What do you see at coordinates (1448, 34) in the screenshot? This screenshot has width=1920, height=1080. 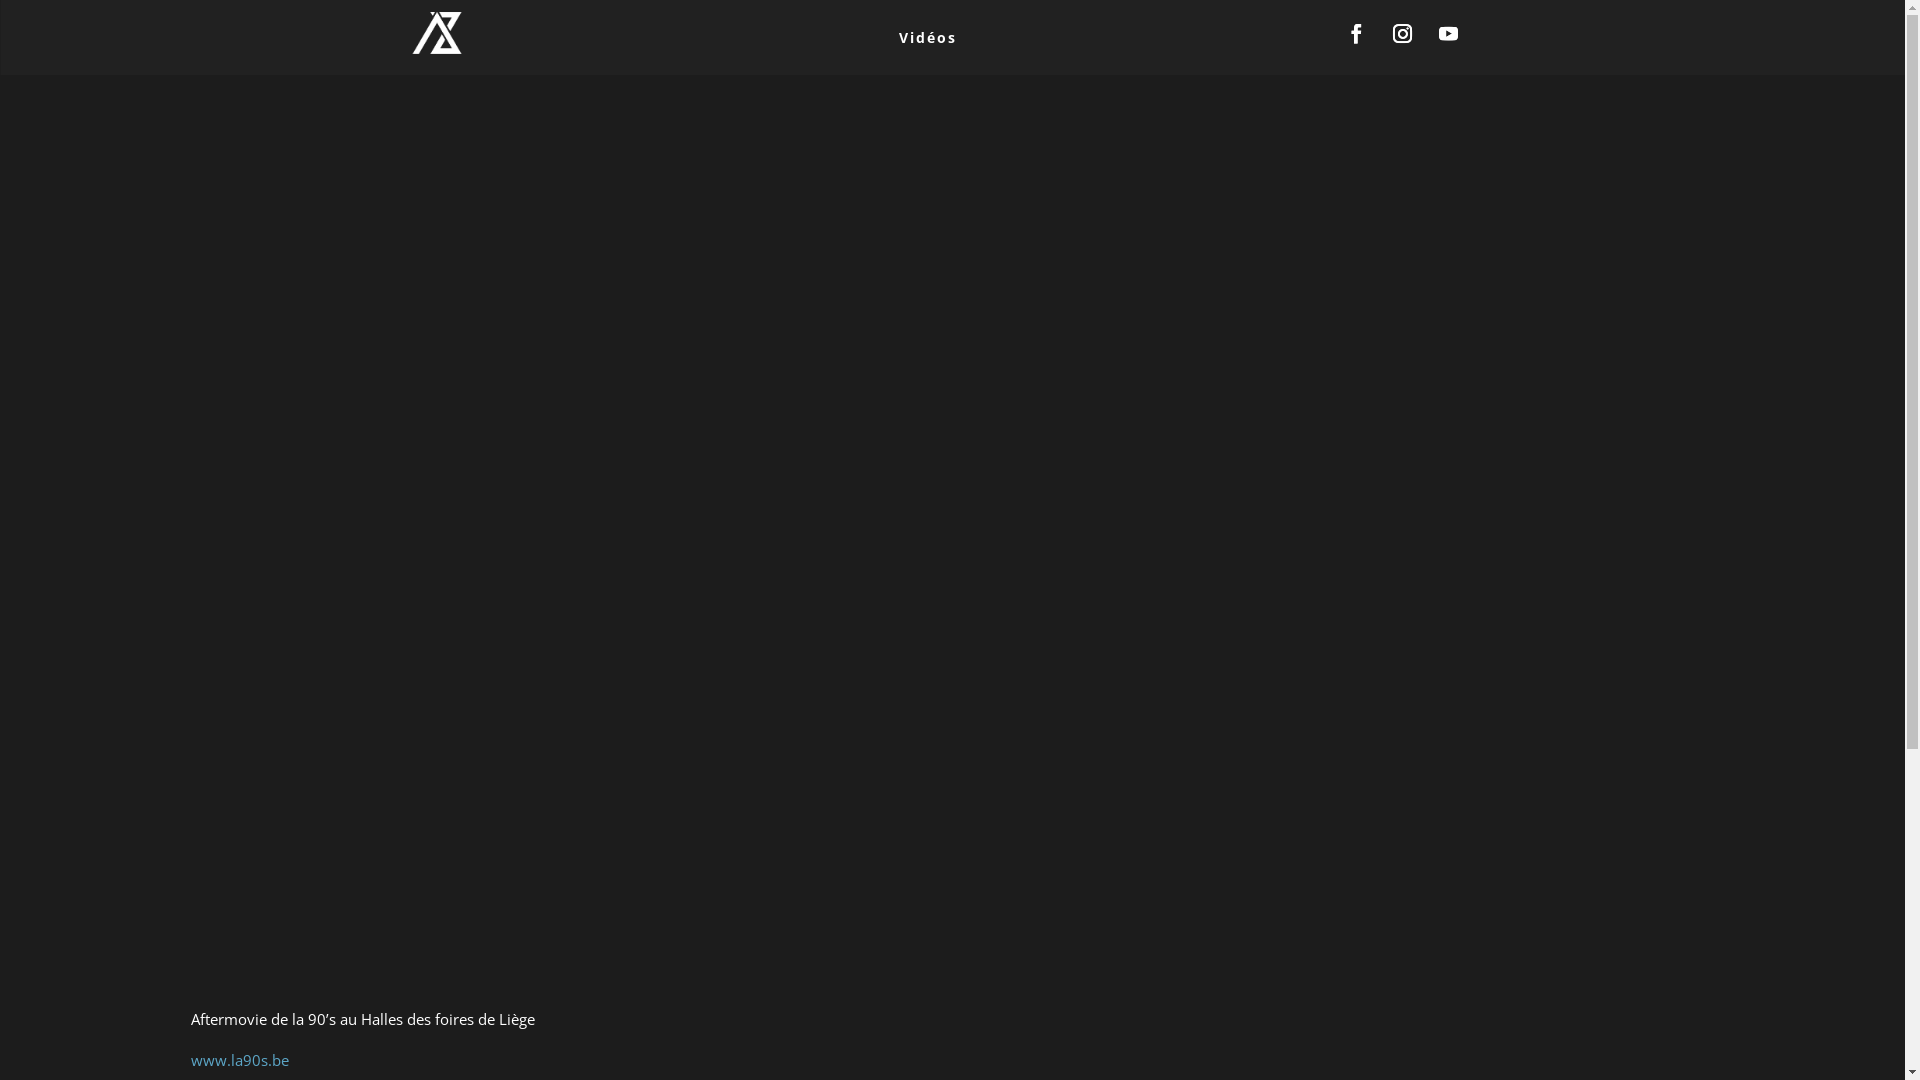 I see `Follow on Youtube` at bounding box center [1448, 34].